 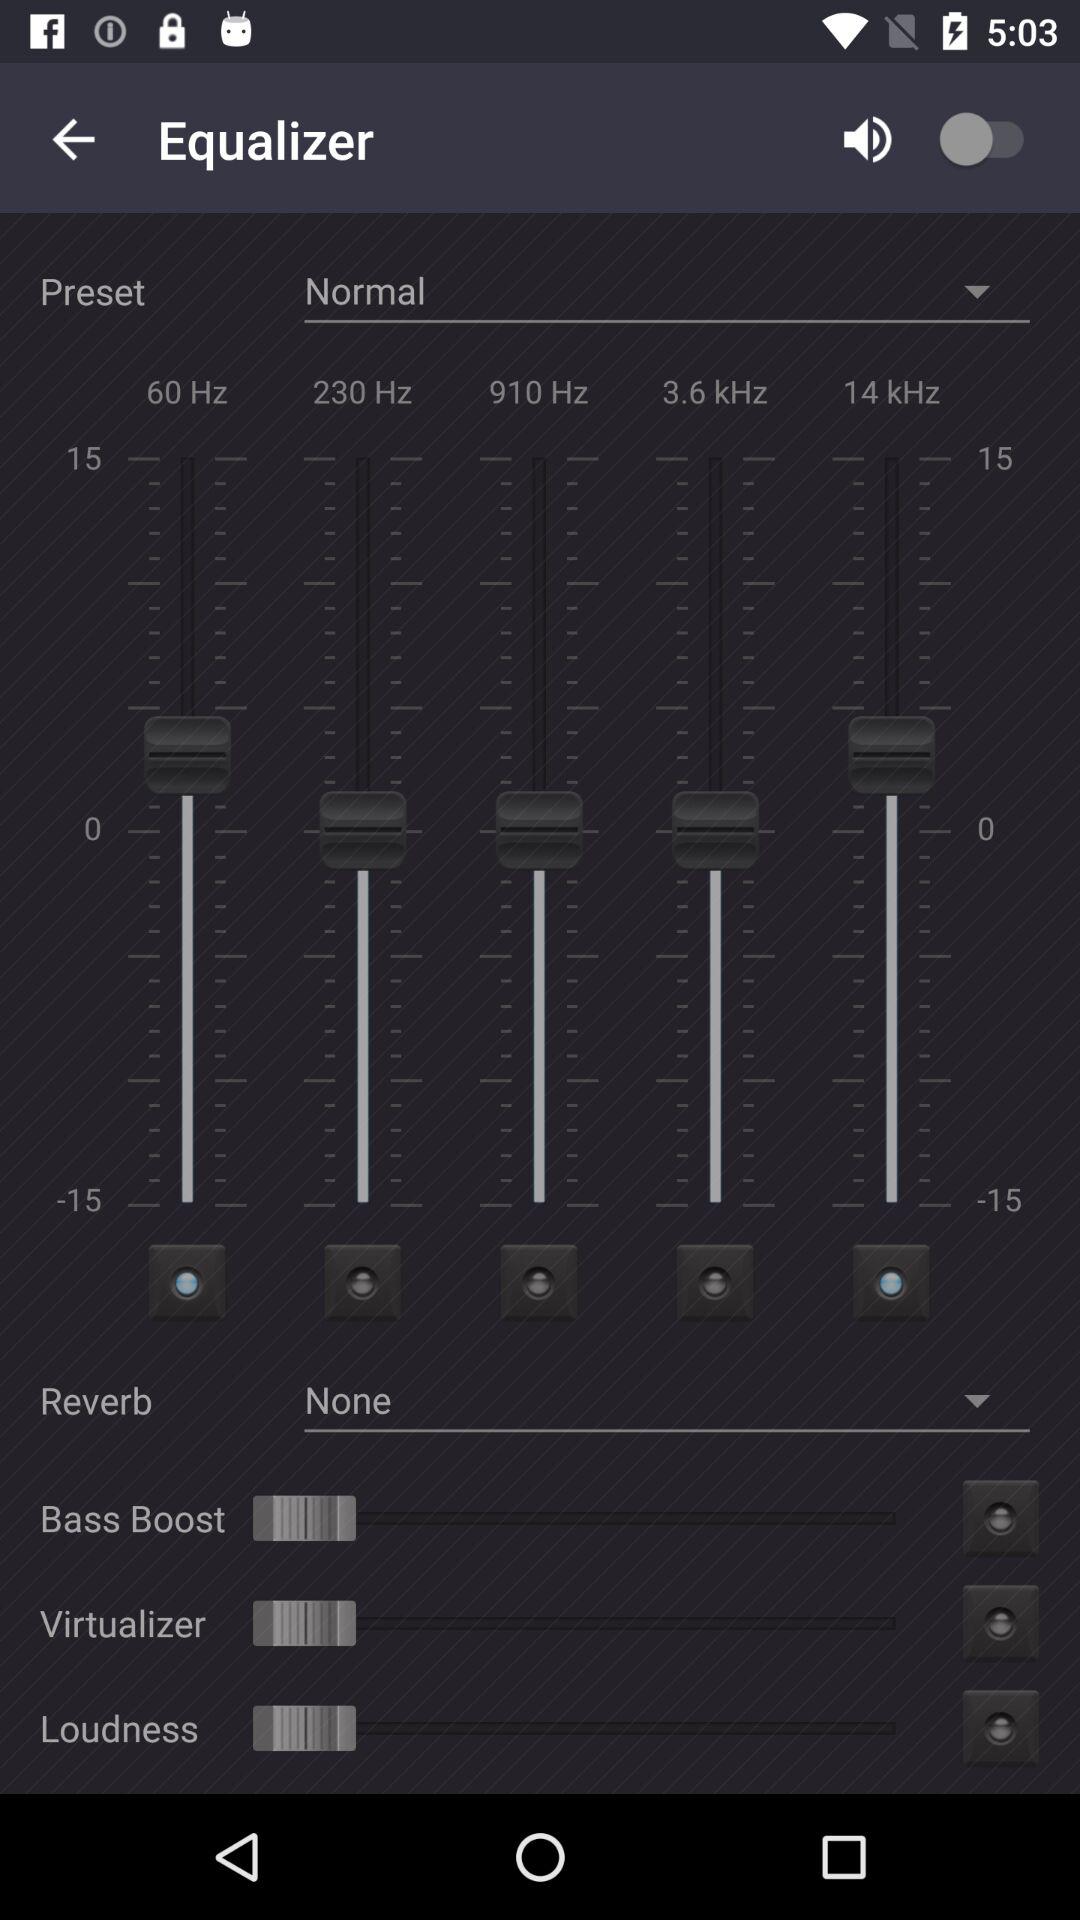 What do you see at coordinates (1005, 138) in the screenshot?
I see `go to the icon next to volume button` at bounding box center [1005, 138].